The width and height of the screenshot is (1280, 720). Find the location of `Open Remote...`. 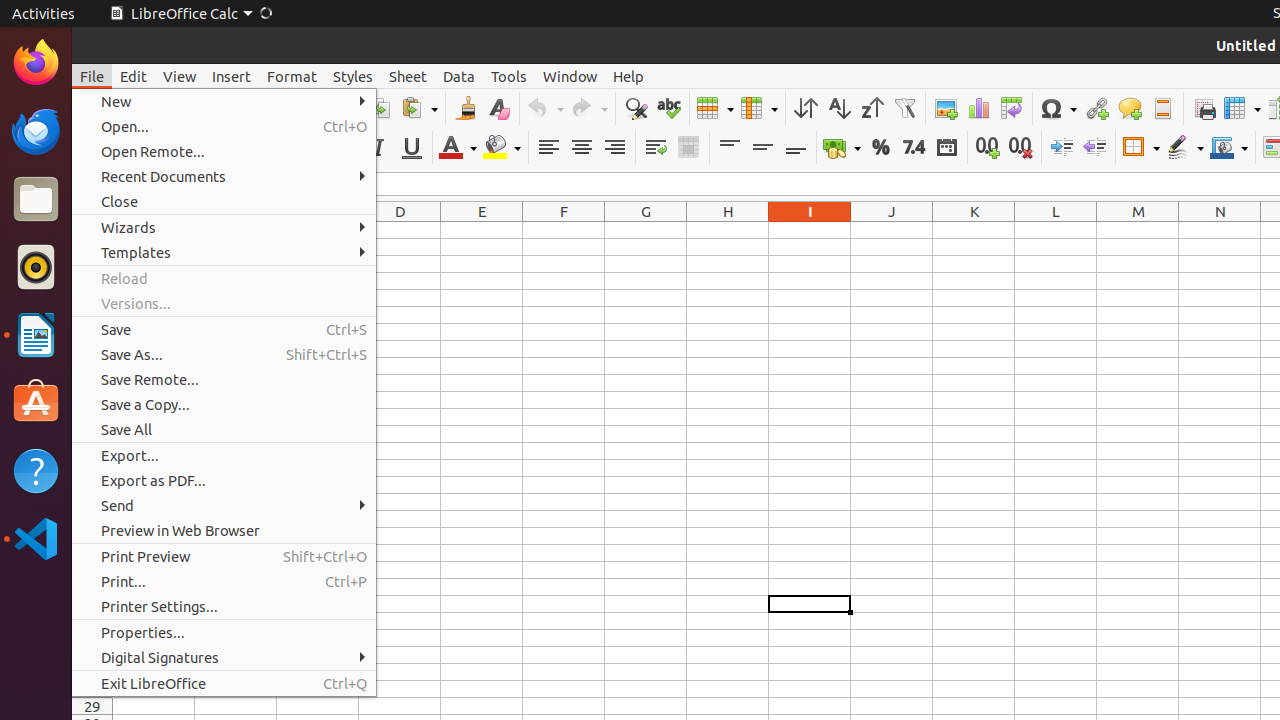

Open Remote... is located at coordinates (224, 152).